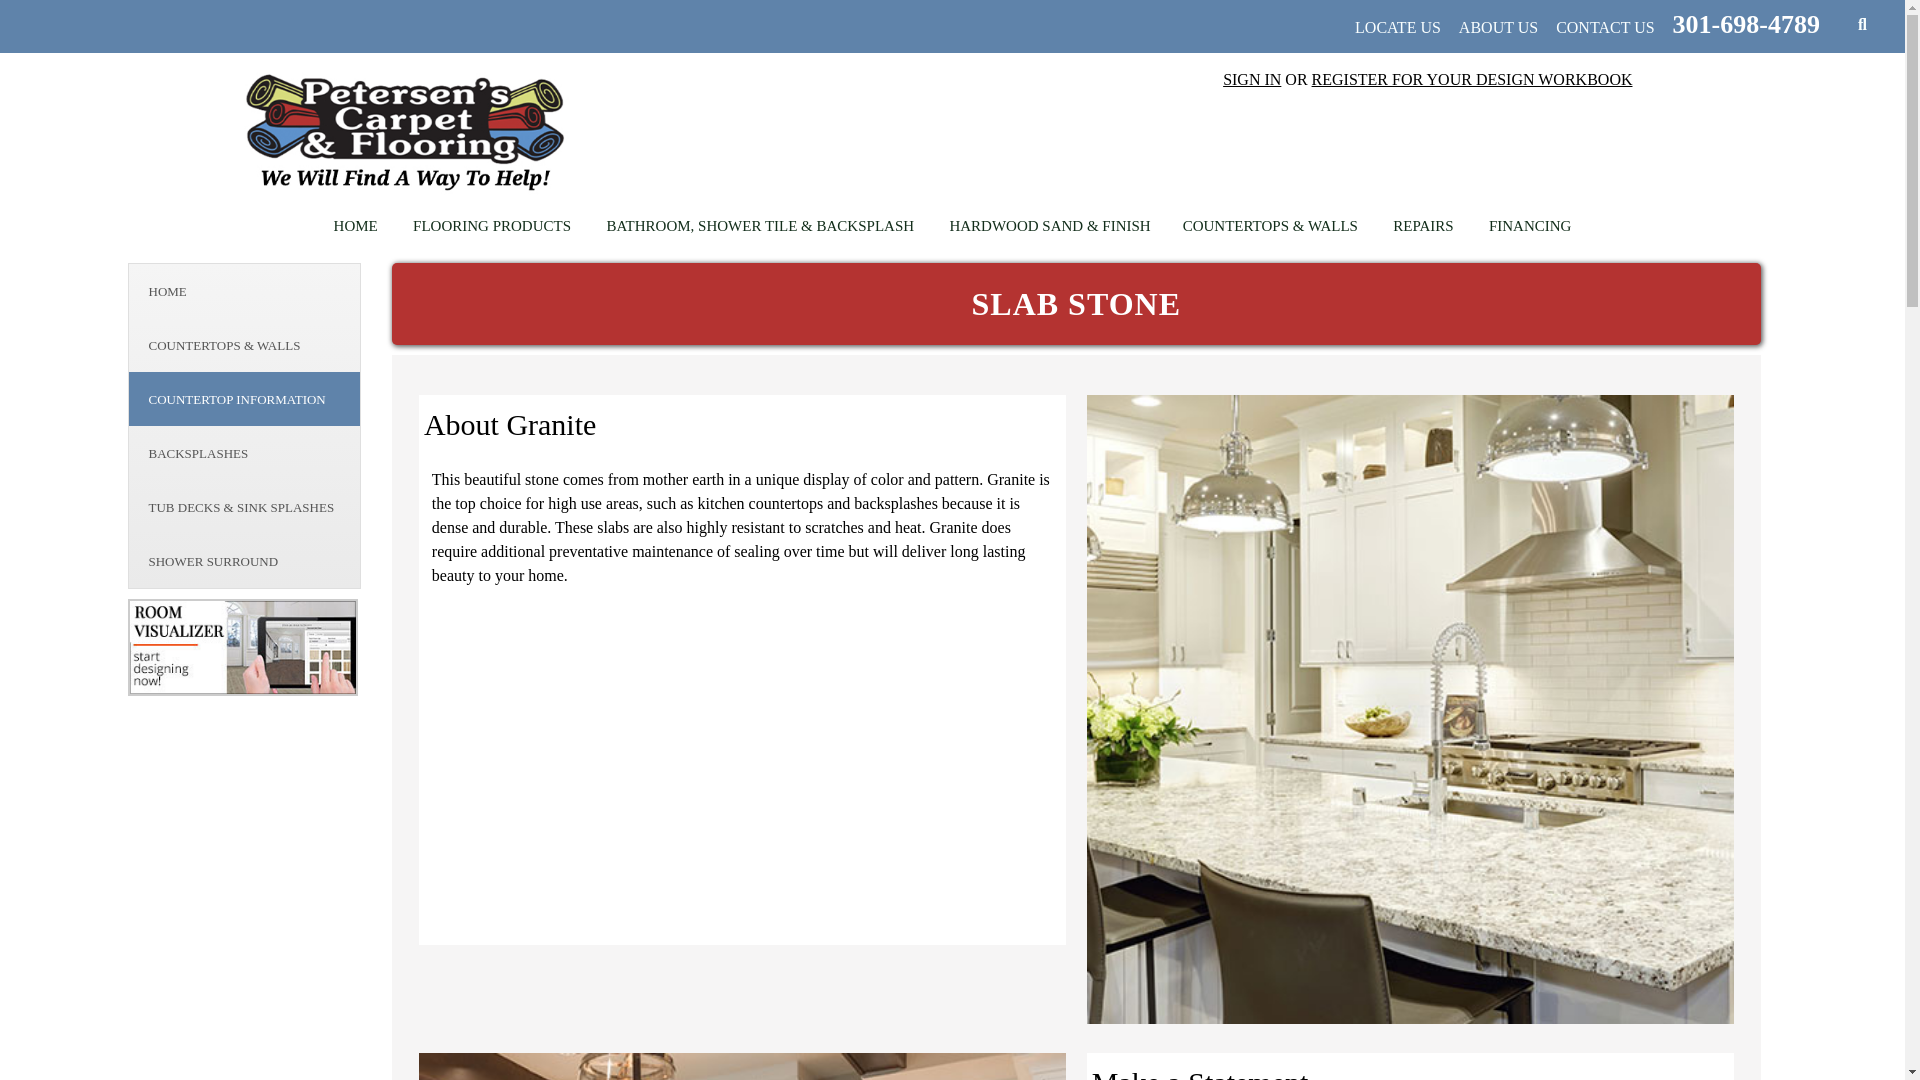  I want to click on CONTACT US, so click(1604, 27).